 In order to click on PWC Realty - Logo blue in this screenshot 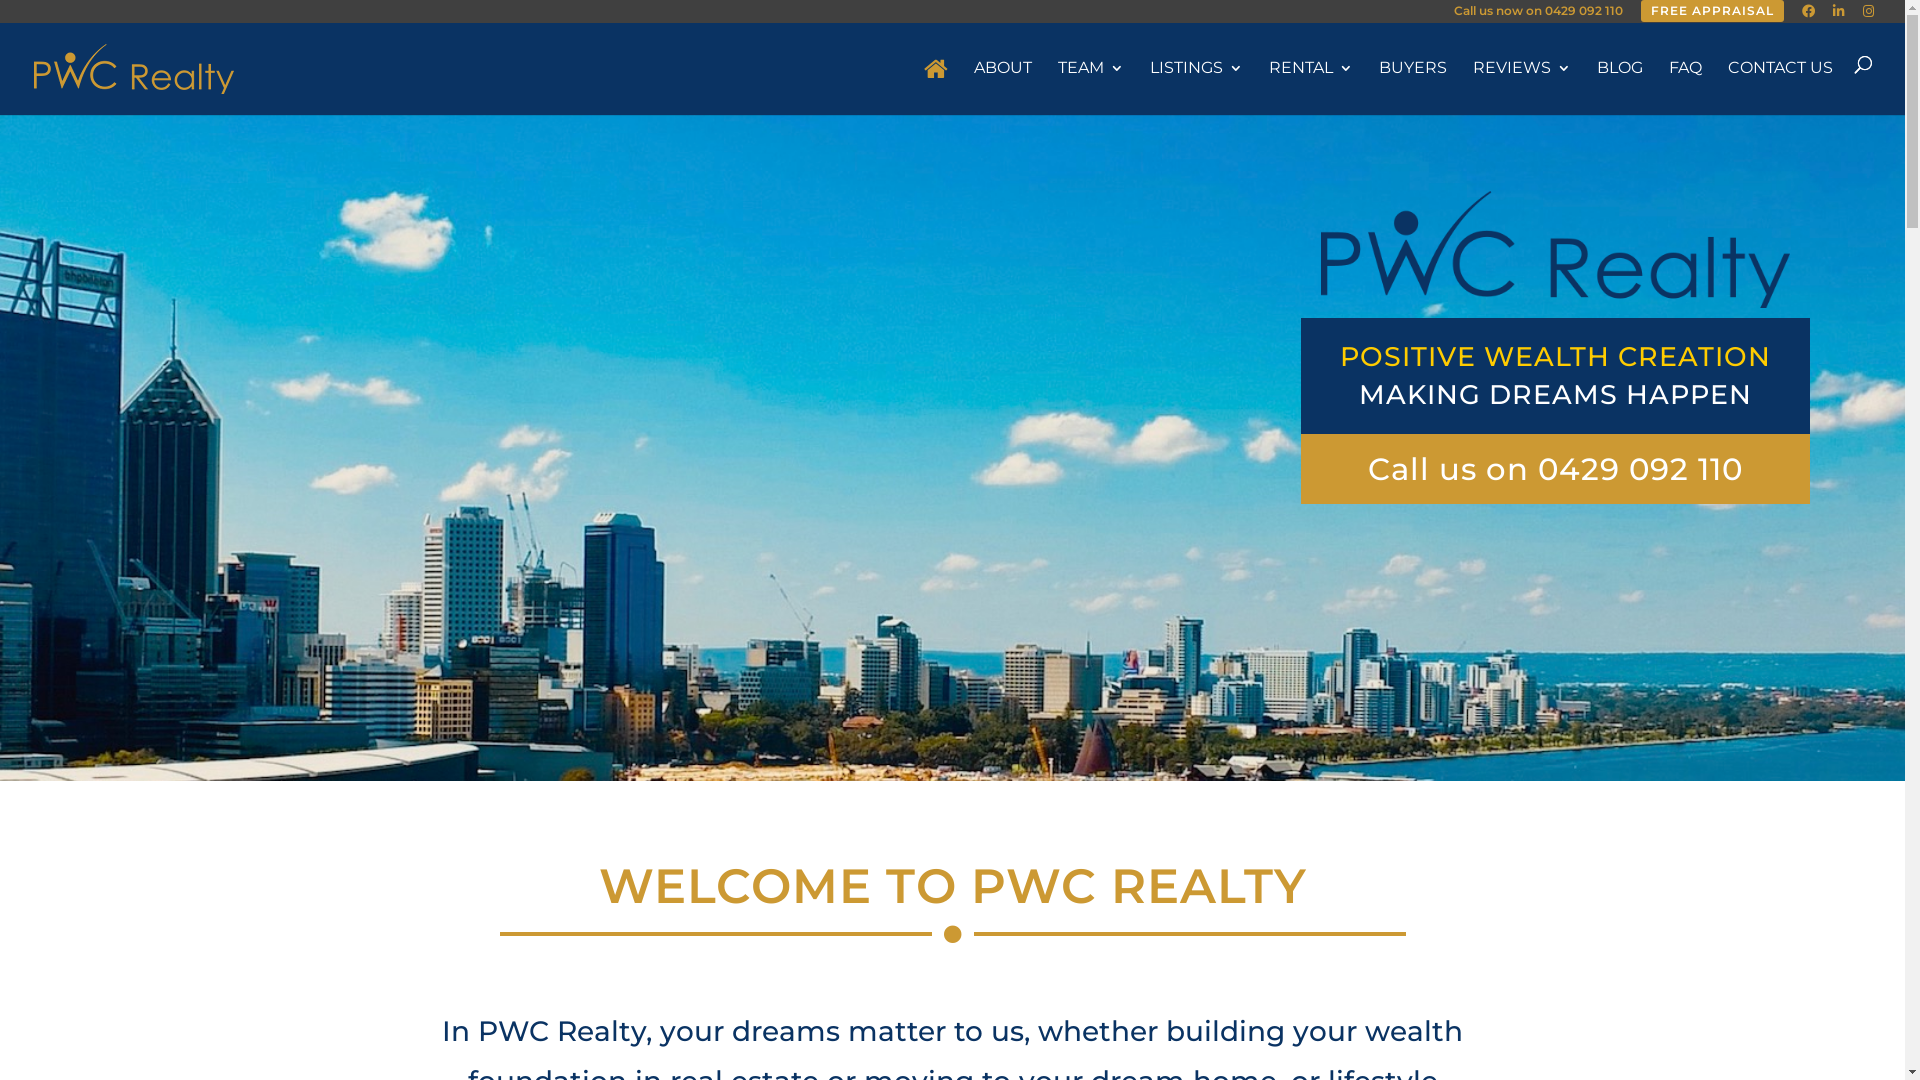, I will do `click(1556, 250)`.